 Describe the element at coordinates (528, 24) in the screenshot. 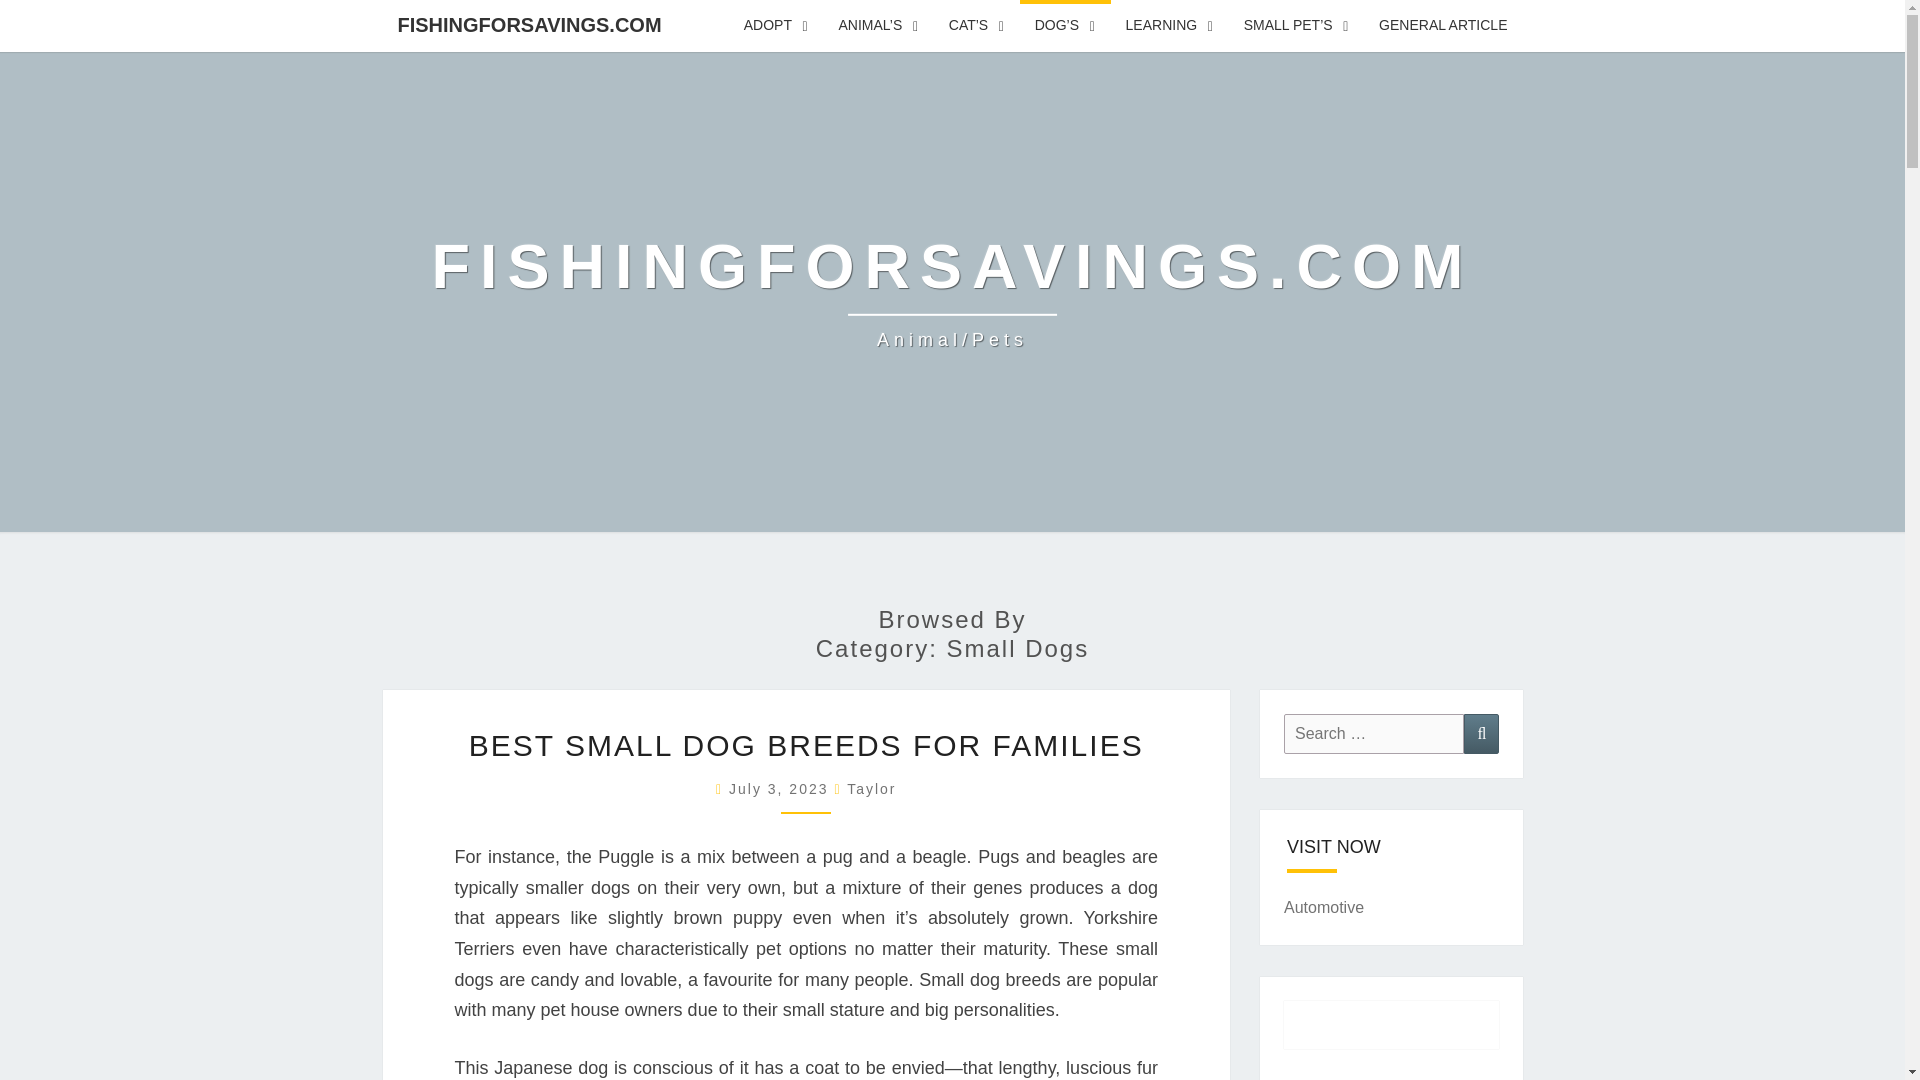

I see `FISHINGFORSAVINGS.COM` at that location.